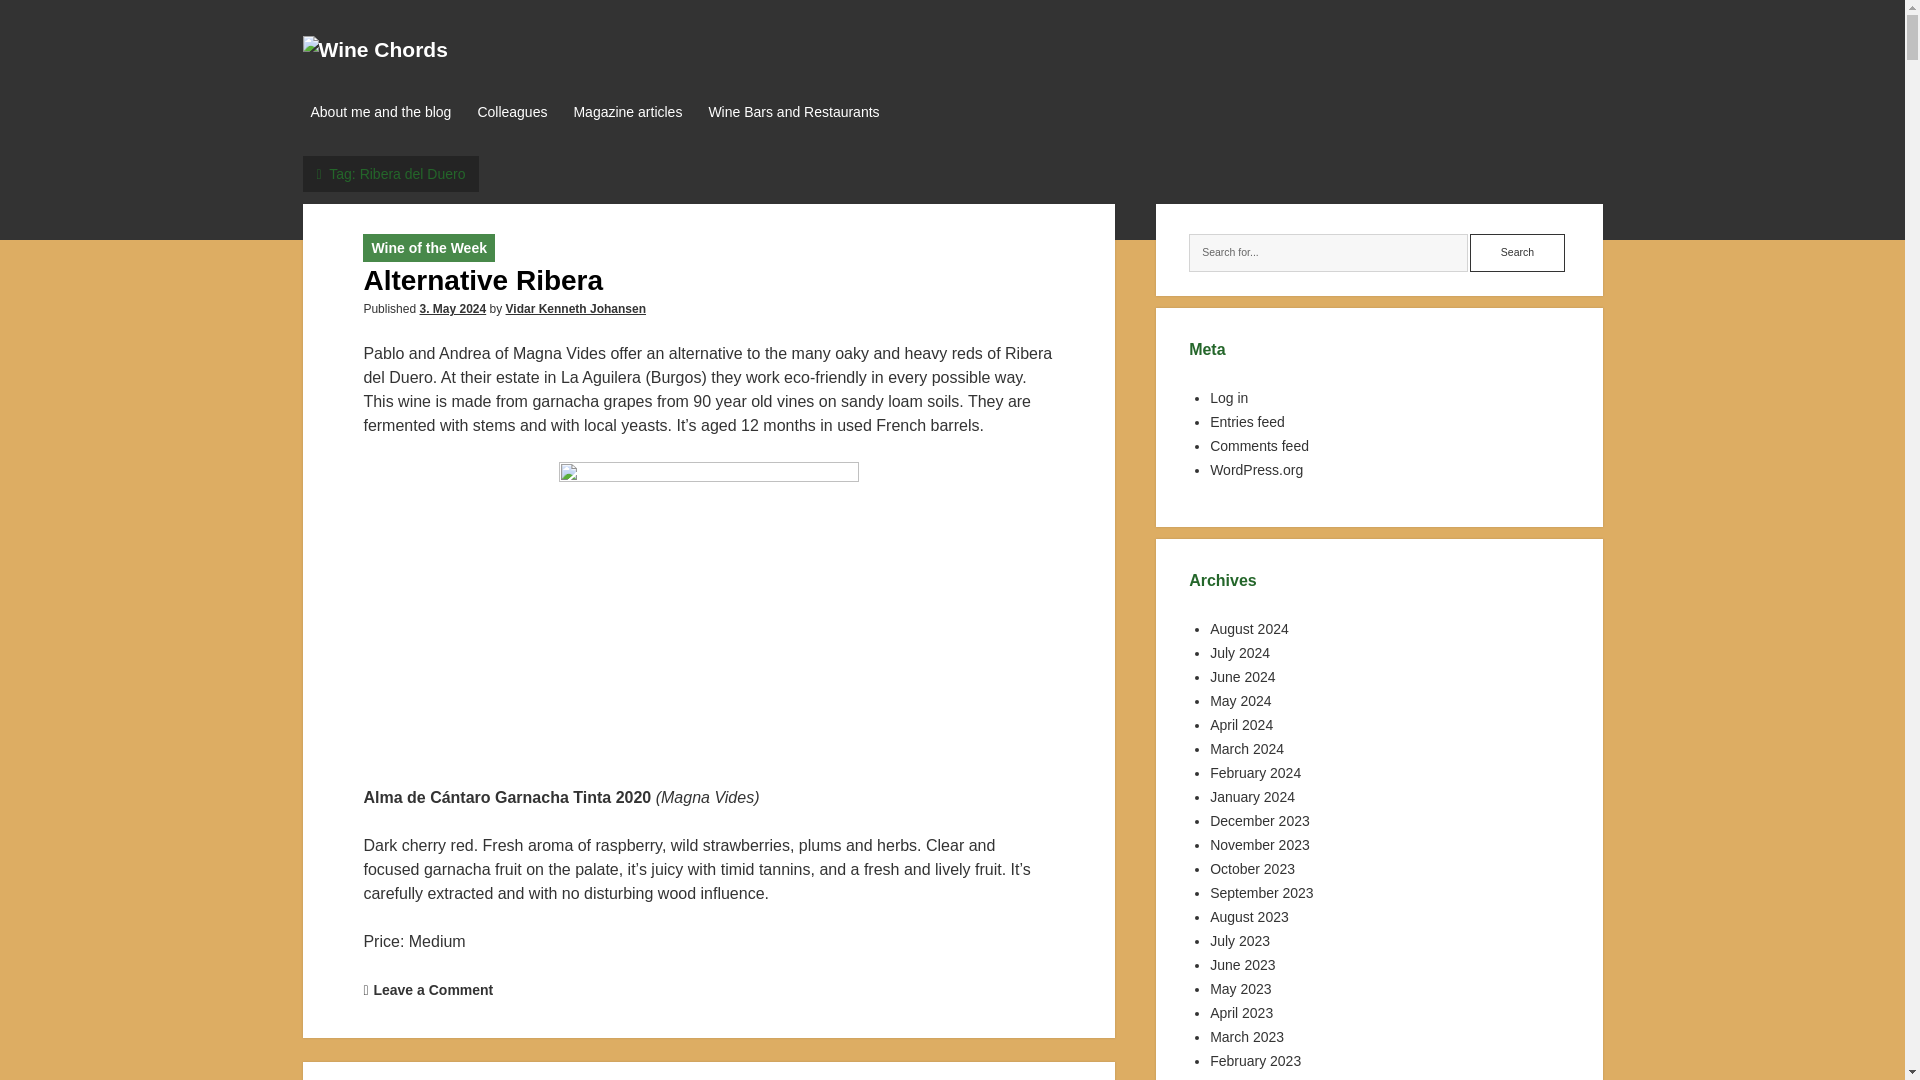 The height and width of the screenshot is (1080, 1920). I want to click on View all posts in Wine of the Week, so click(428, 247).